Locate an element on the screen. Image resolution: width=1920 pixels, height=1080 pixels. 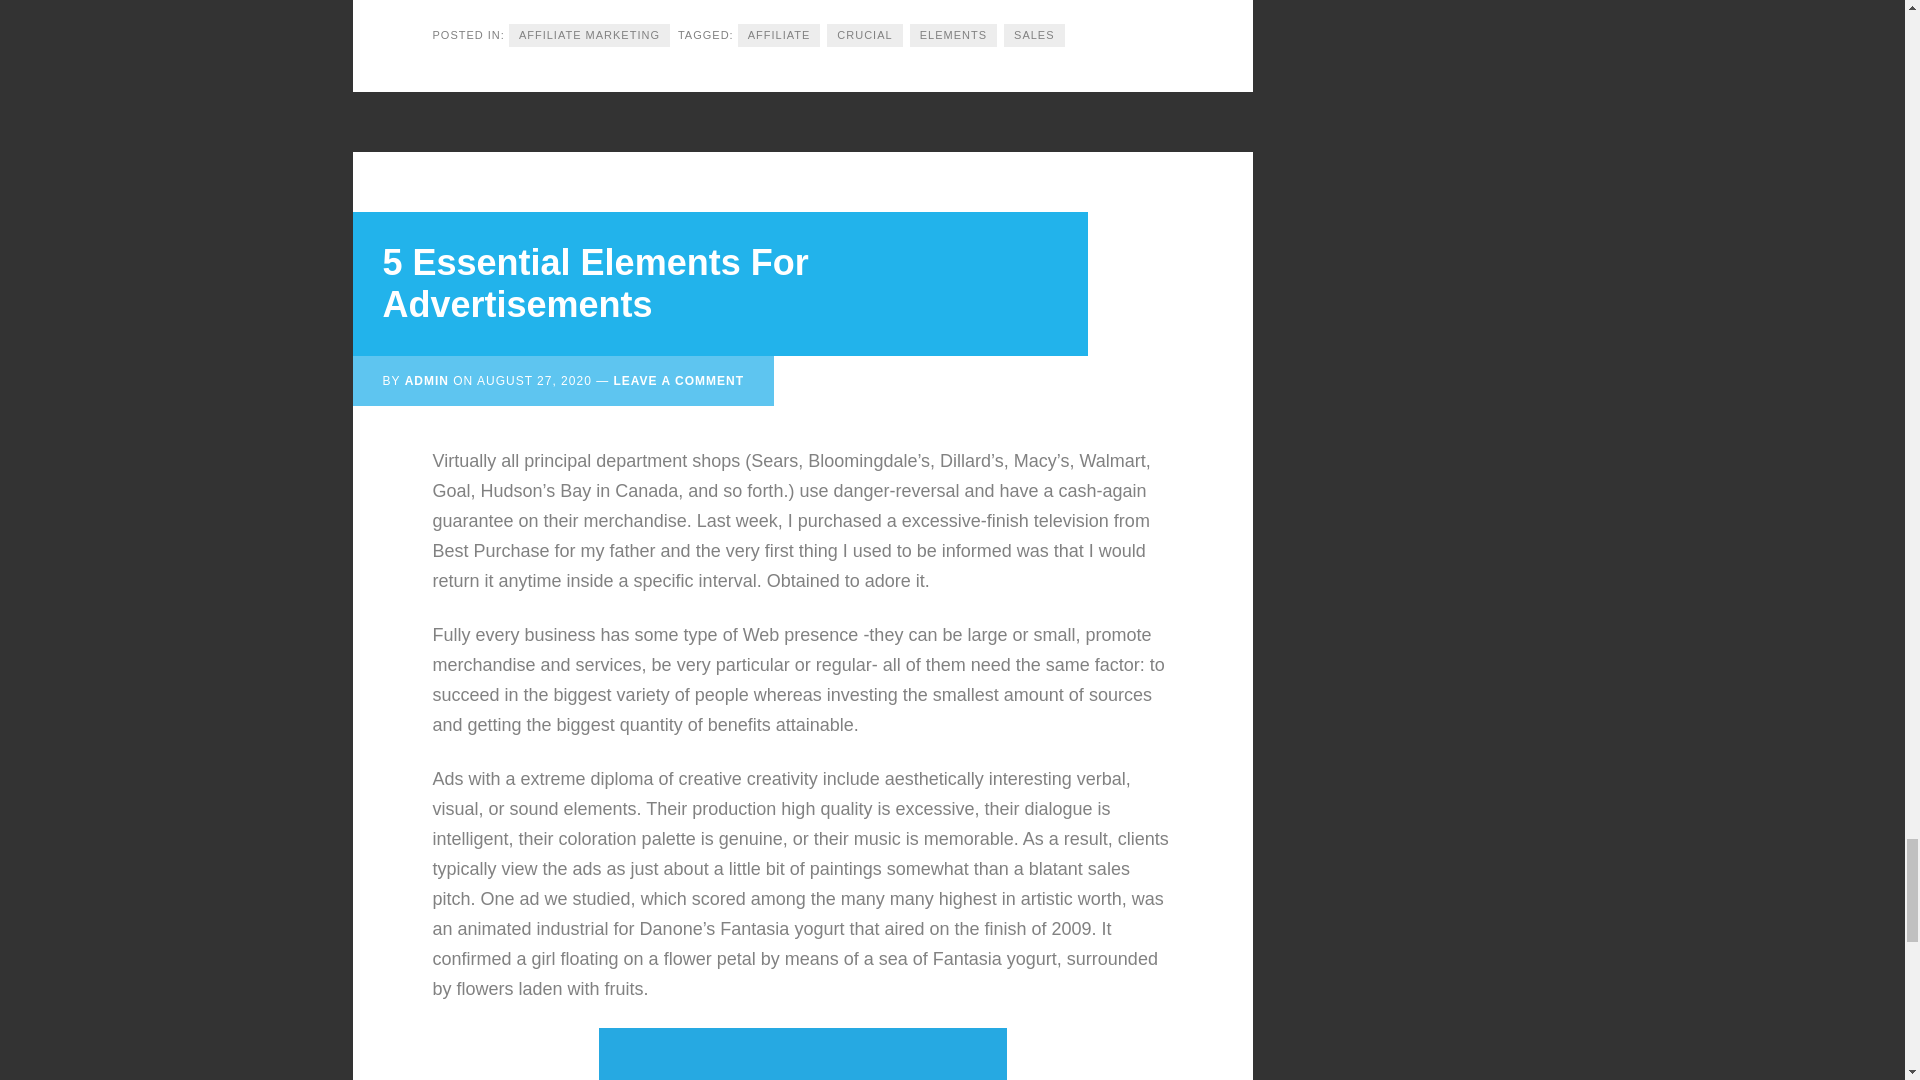
ELEMENTS is located at coordinates (953, 35).